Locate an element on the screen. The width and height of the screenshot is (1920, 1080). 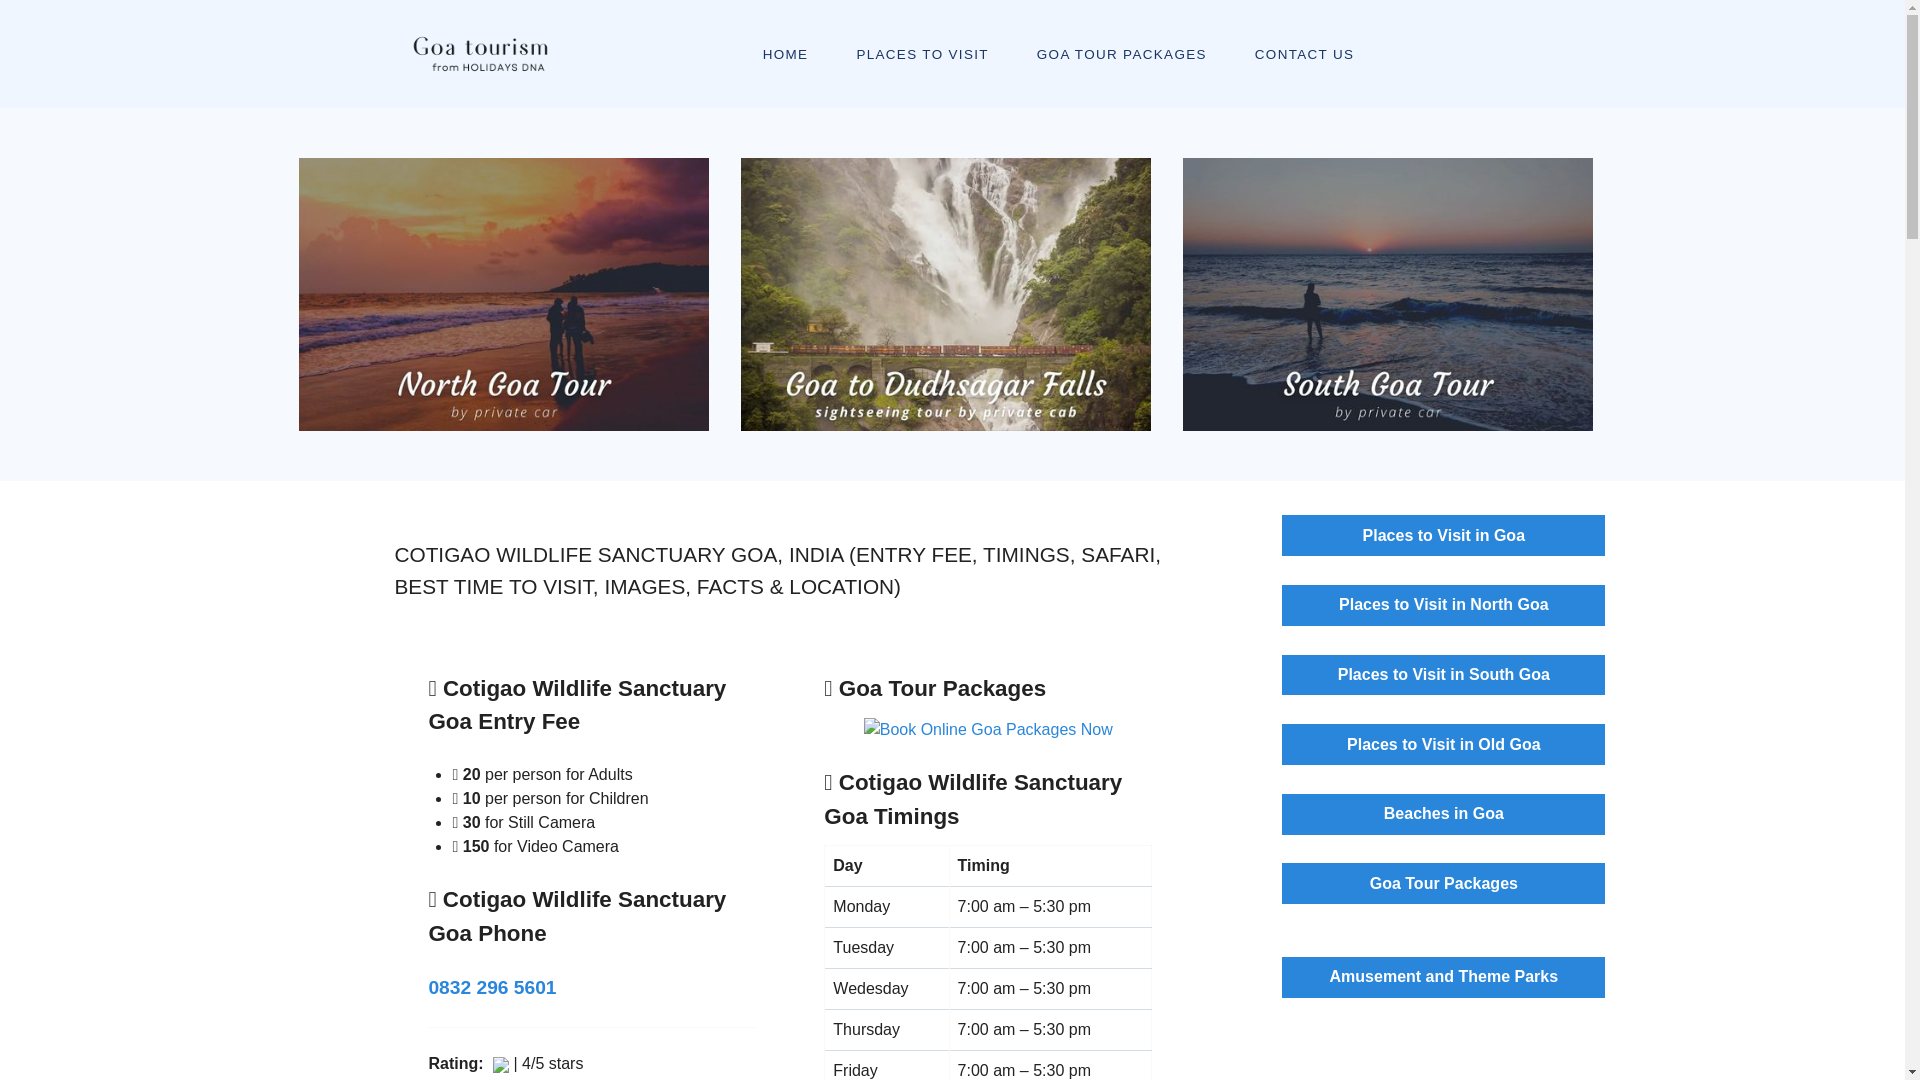
Cotigao Wildlife Sanctuary Goa Phone, Contact Number is located at coordinates (492, 987).